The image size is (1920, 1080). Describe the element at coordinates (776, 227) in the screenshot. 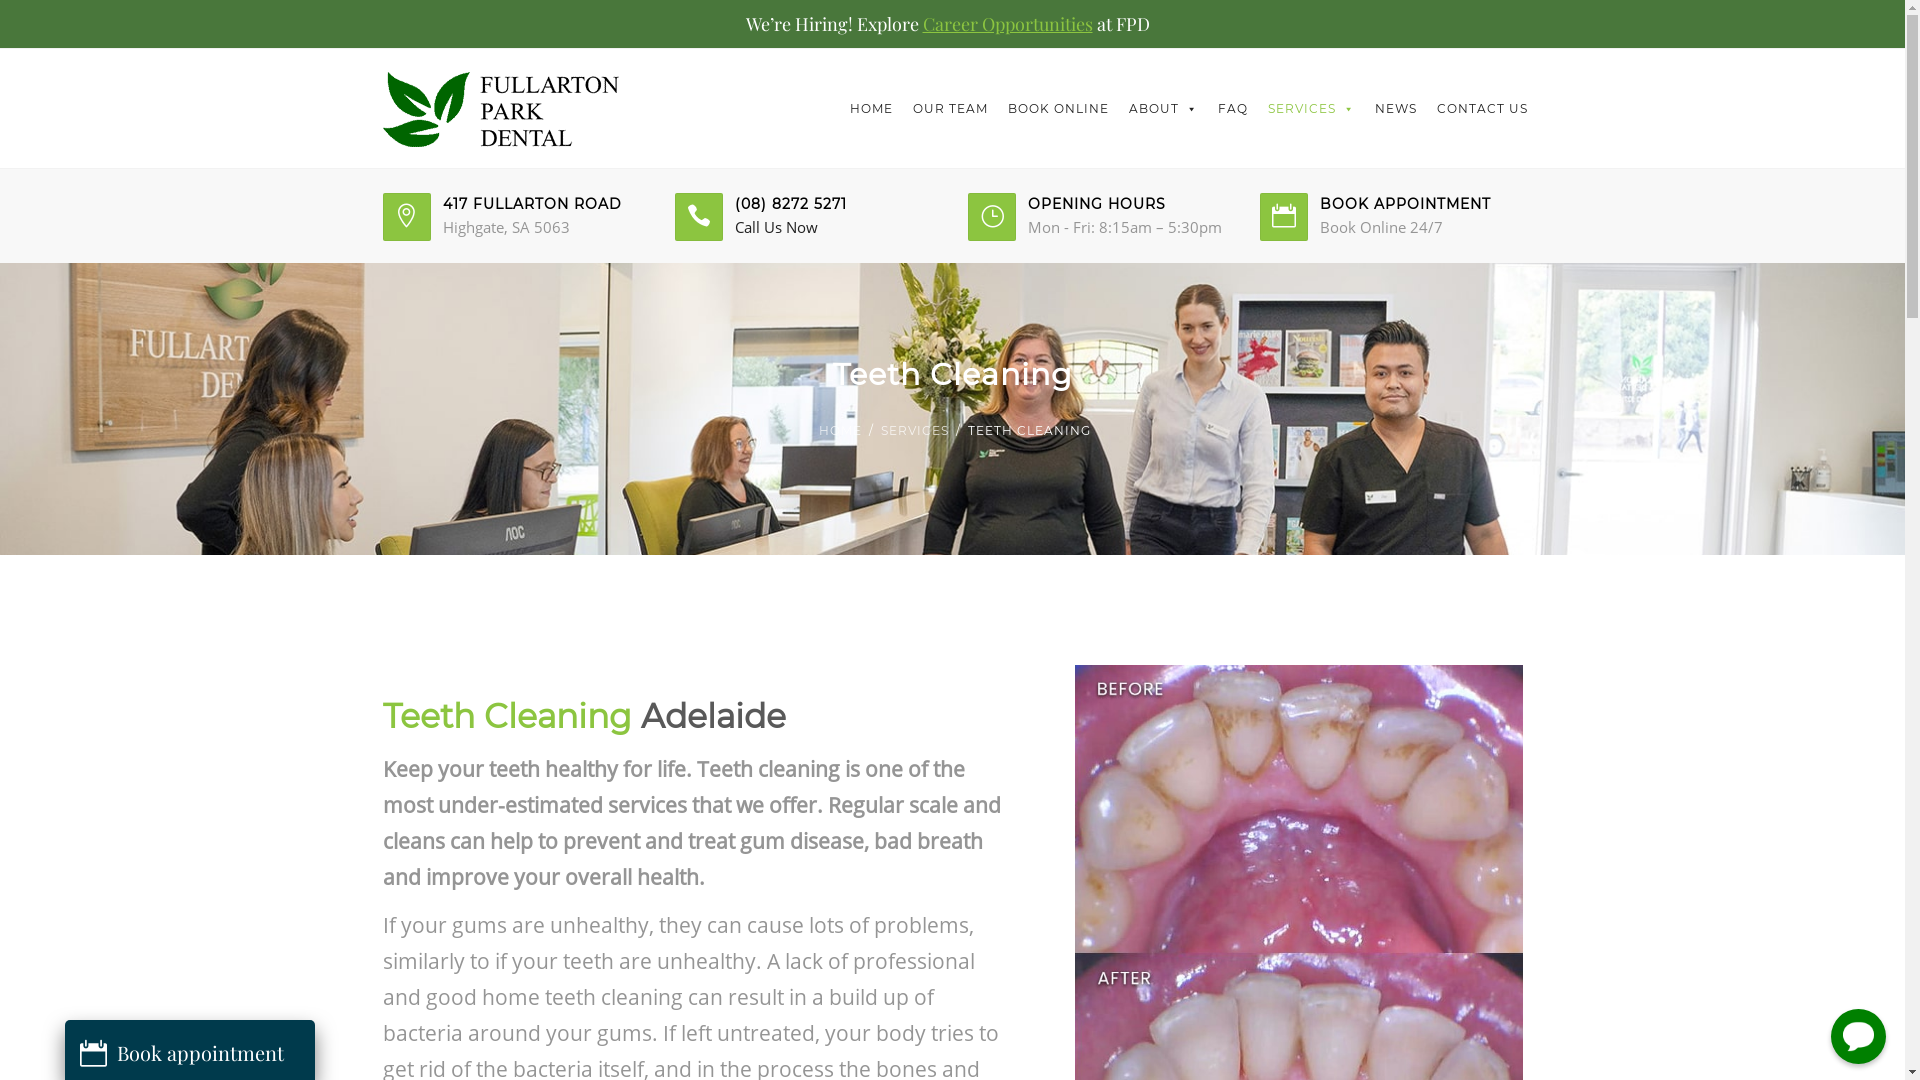

I see `Call Us Now` at that location.